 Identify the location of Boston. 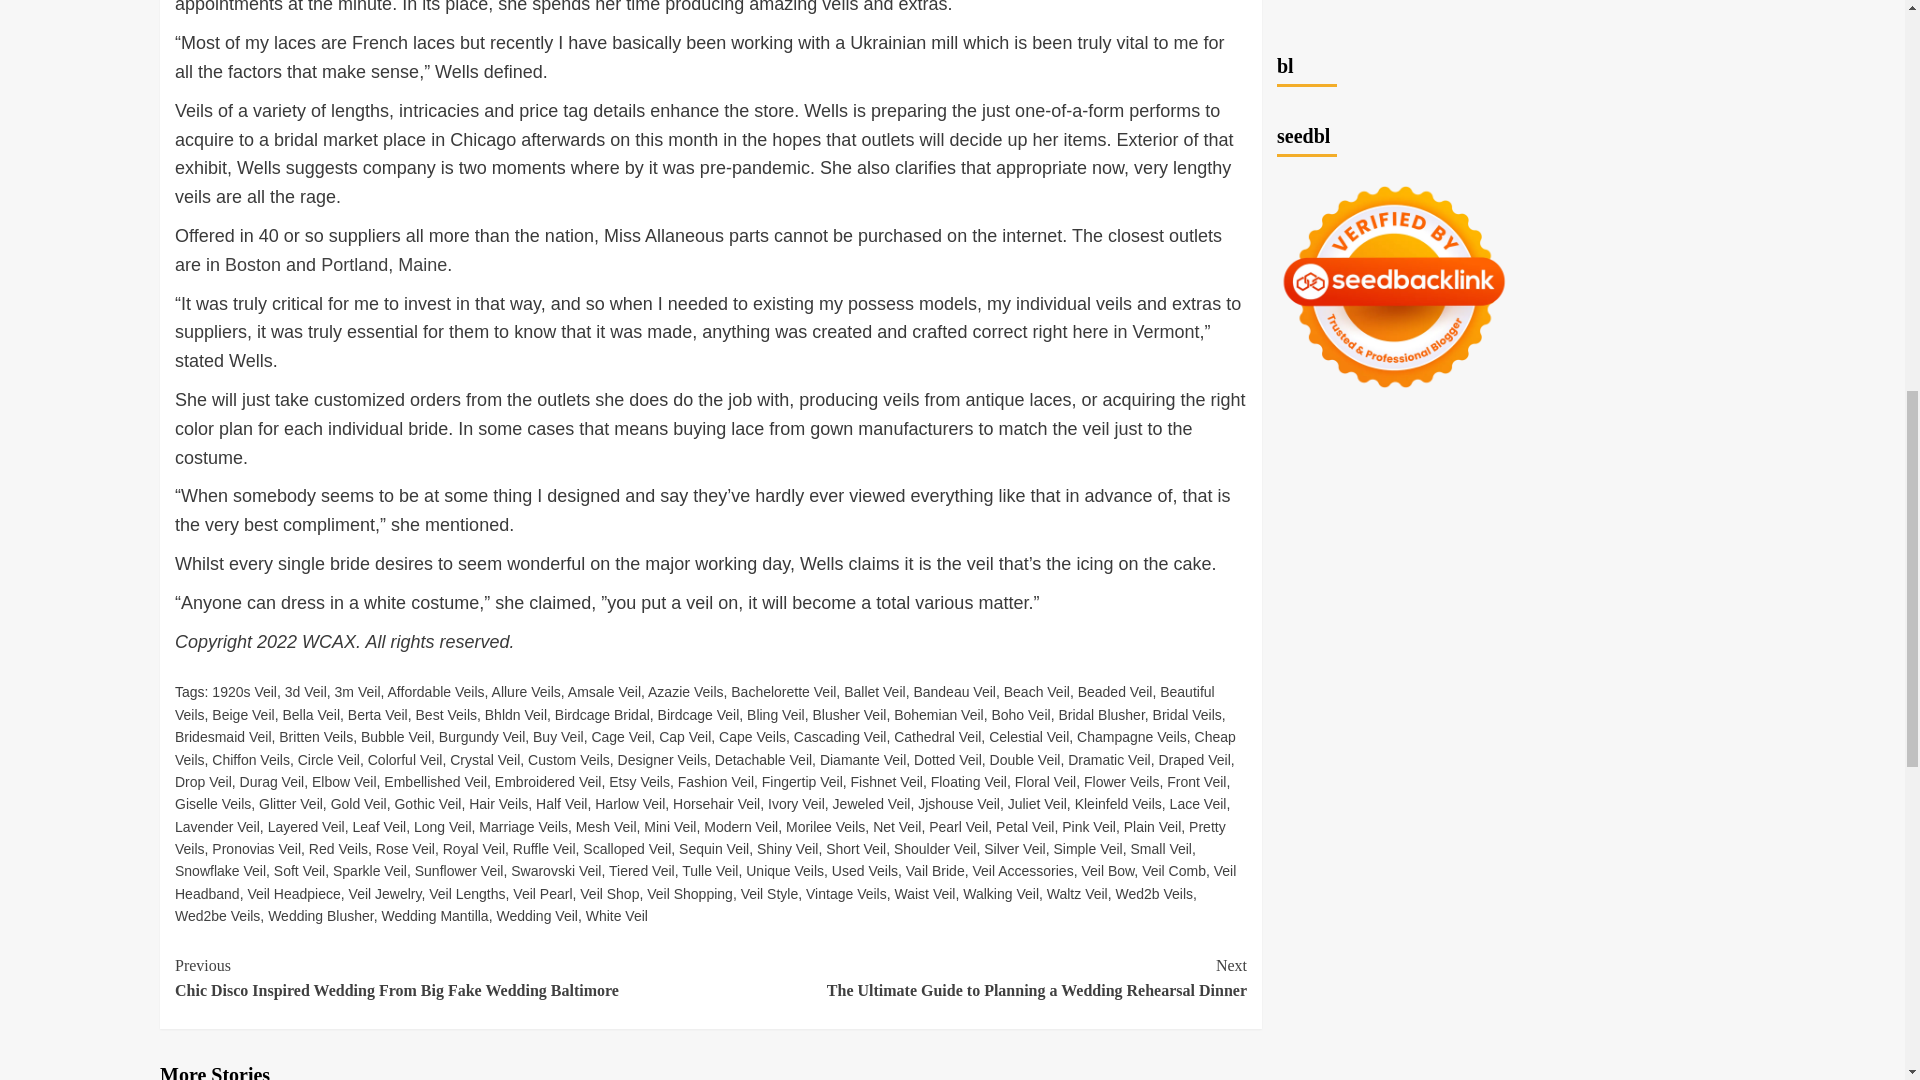
(252, 264).